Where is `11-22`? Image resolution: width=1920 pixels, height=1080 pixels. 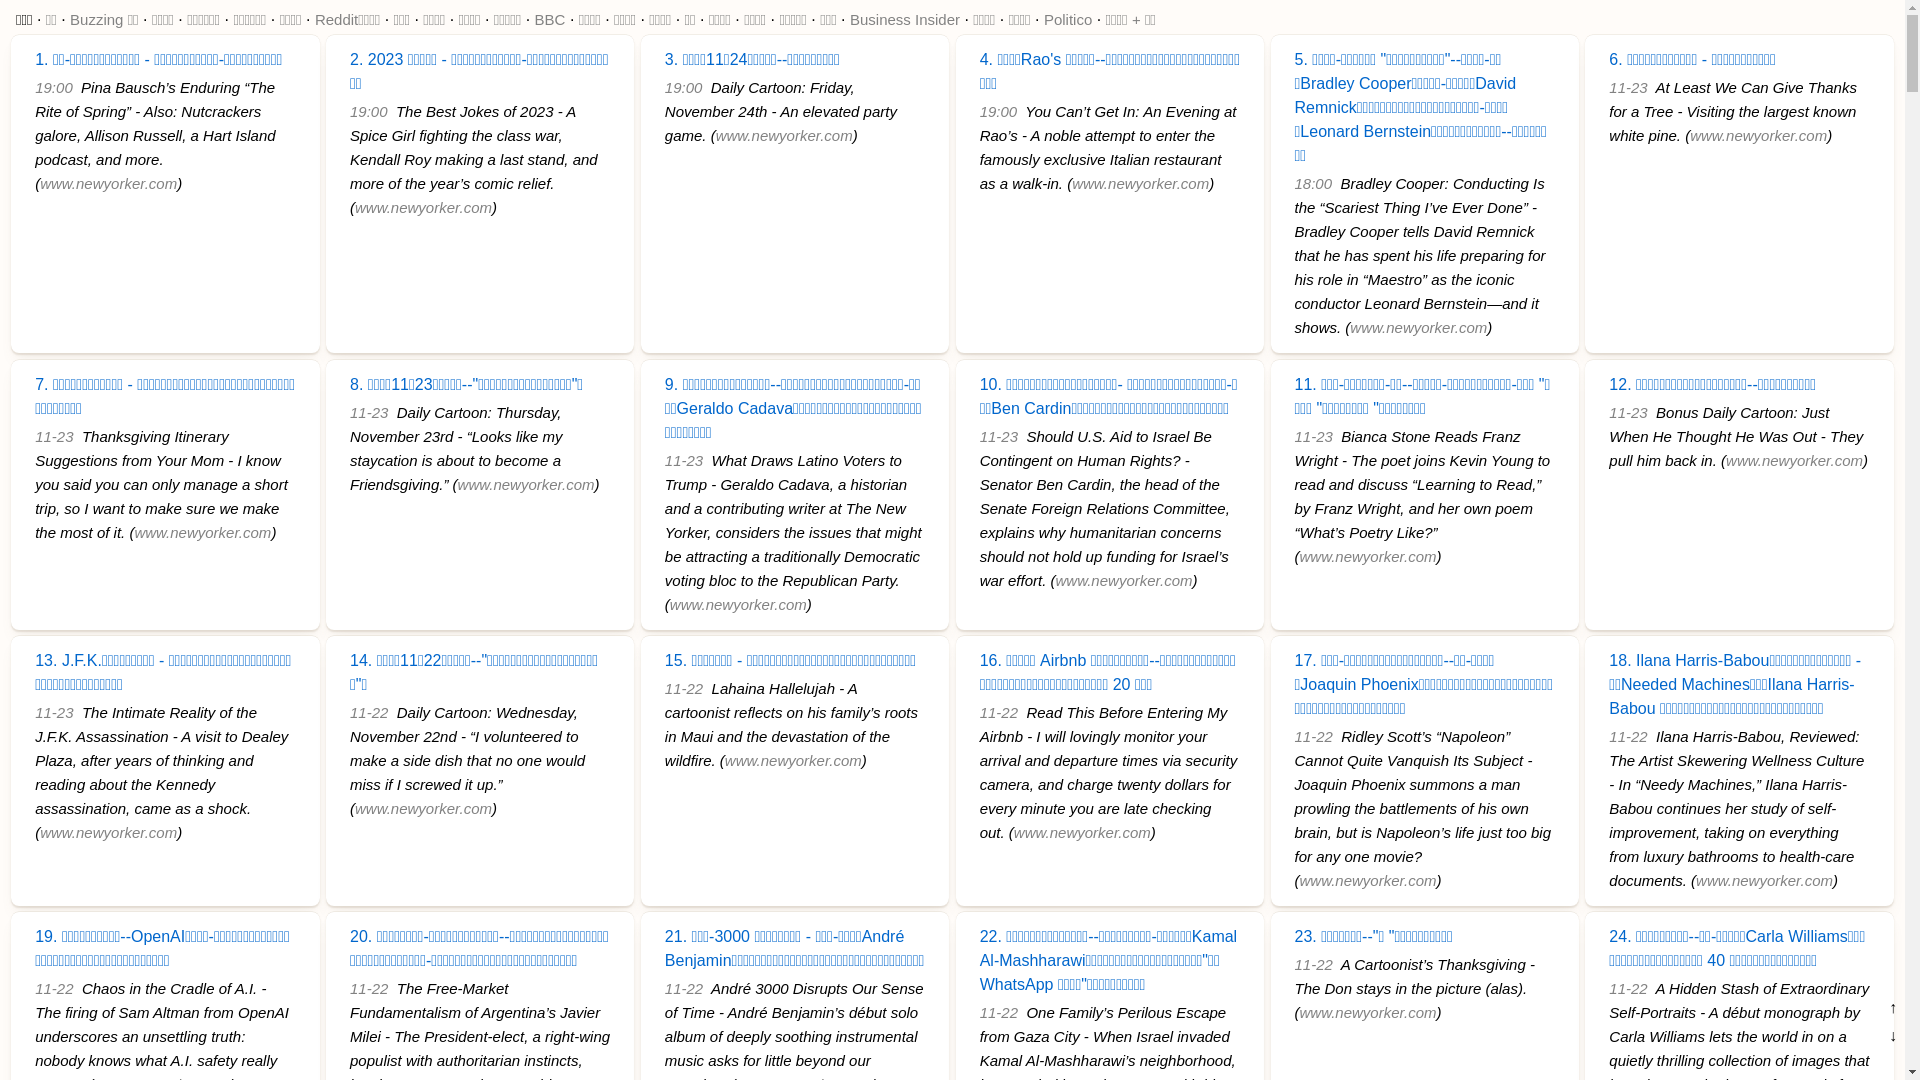 11-22 is located at coordinates (684, 988).